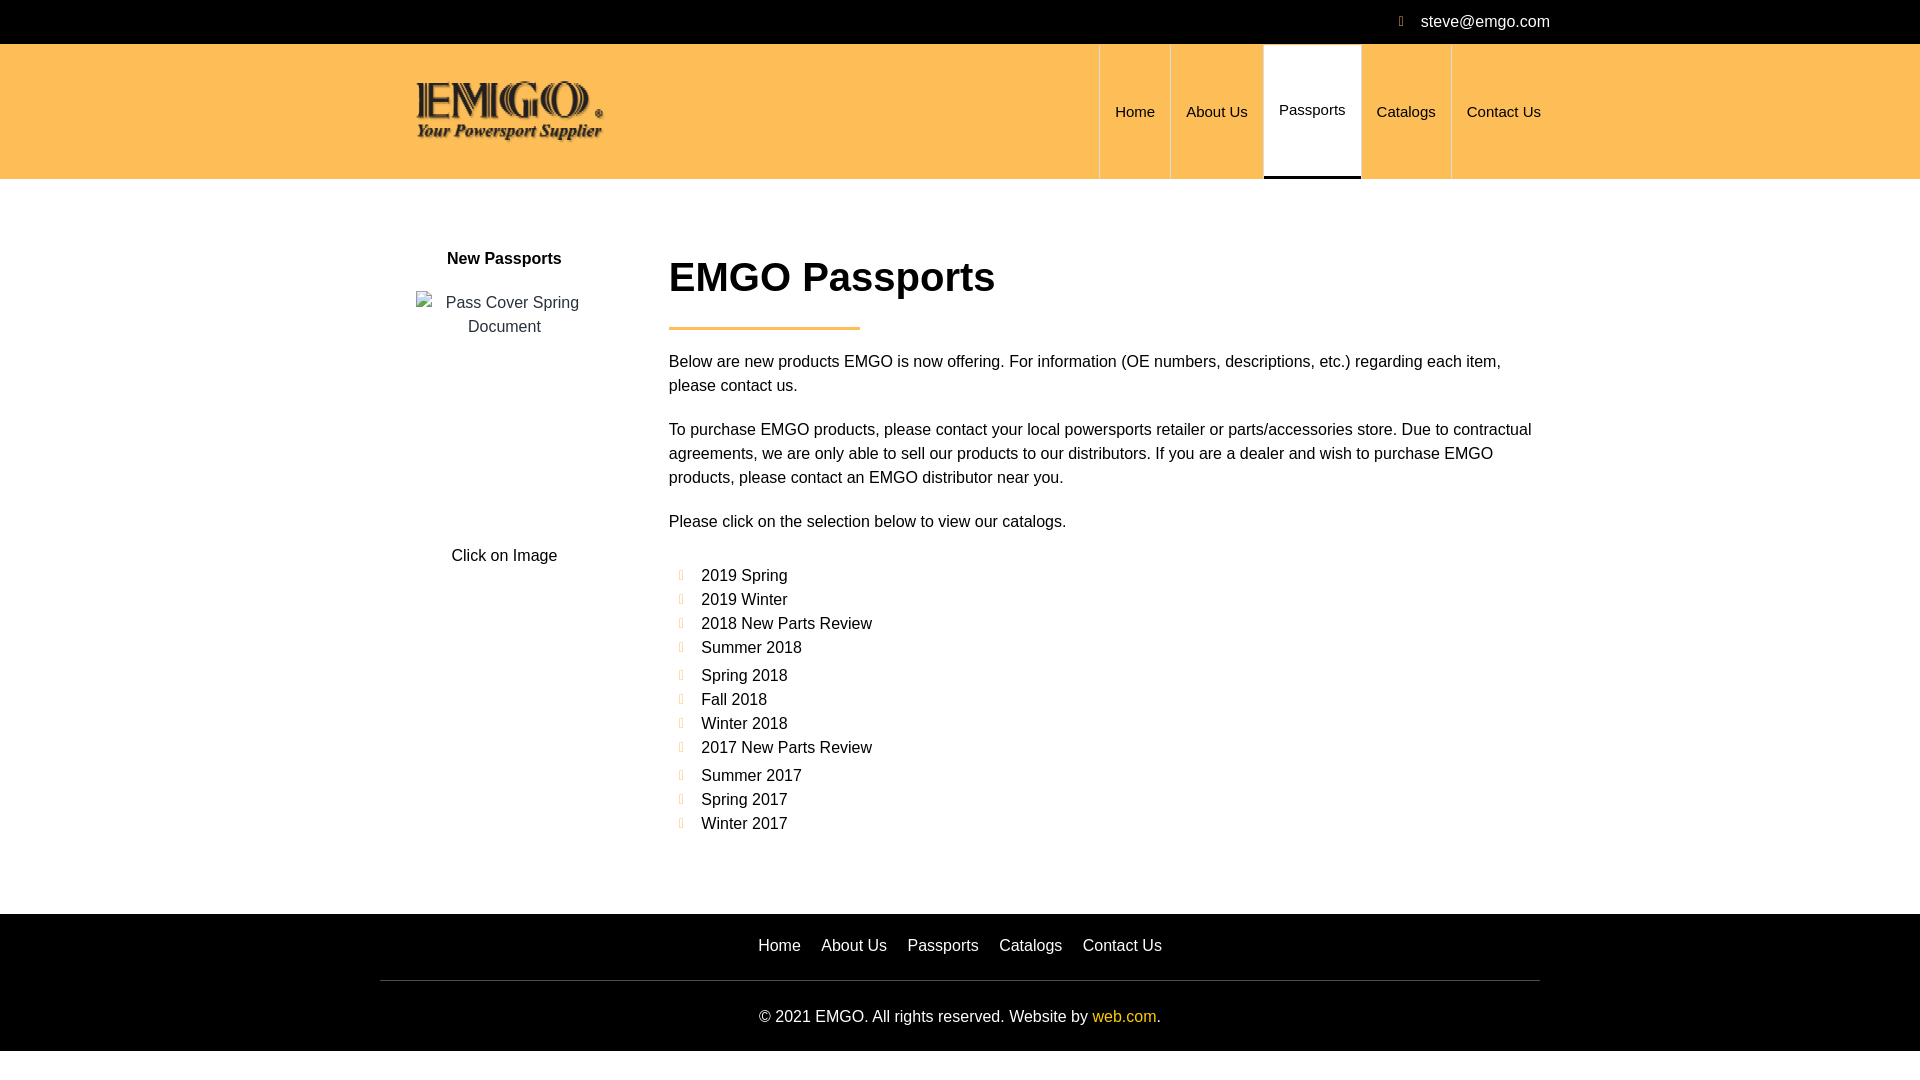 Image resolution: width=1920 pixels, height=1080 pixels. I want to click on web.com, so click(1124, 1016).